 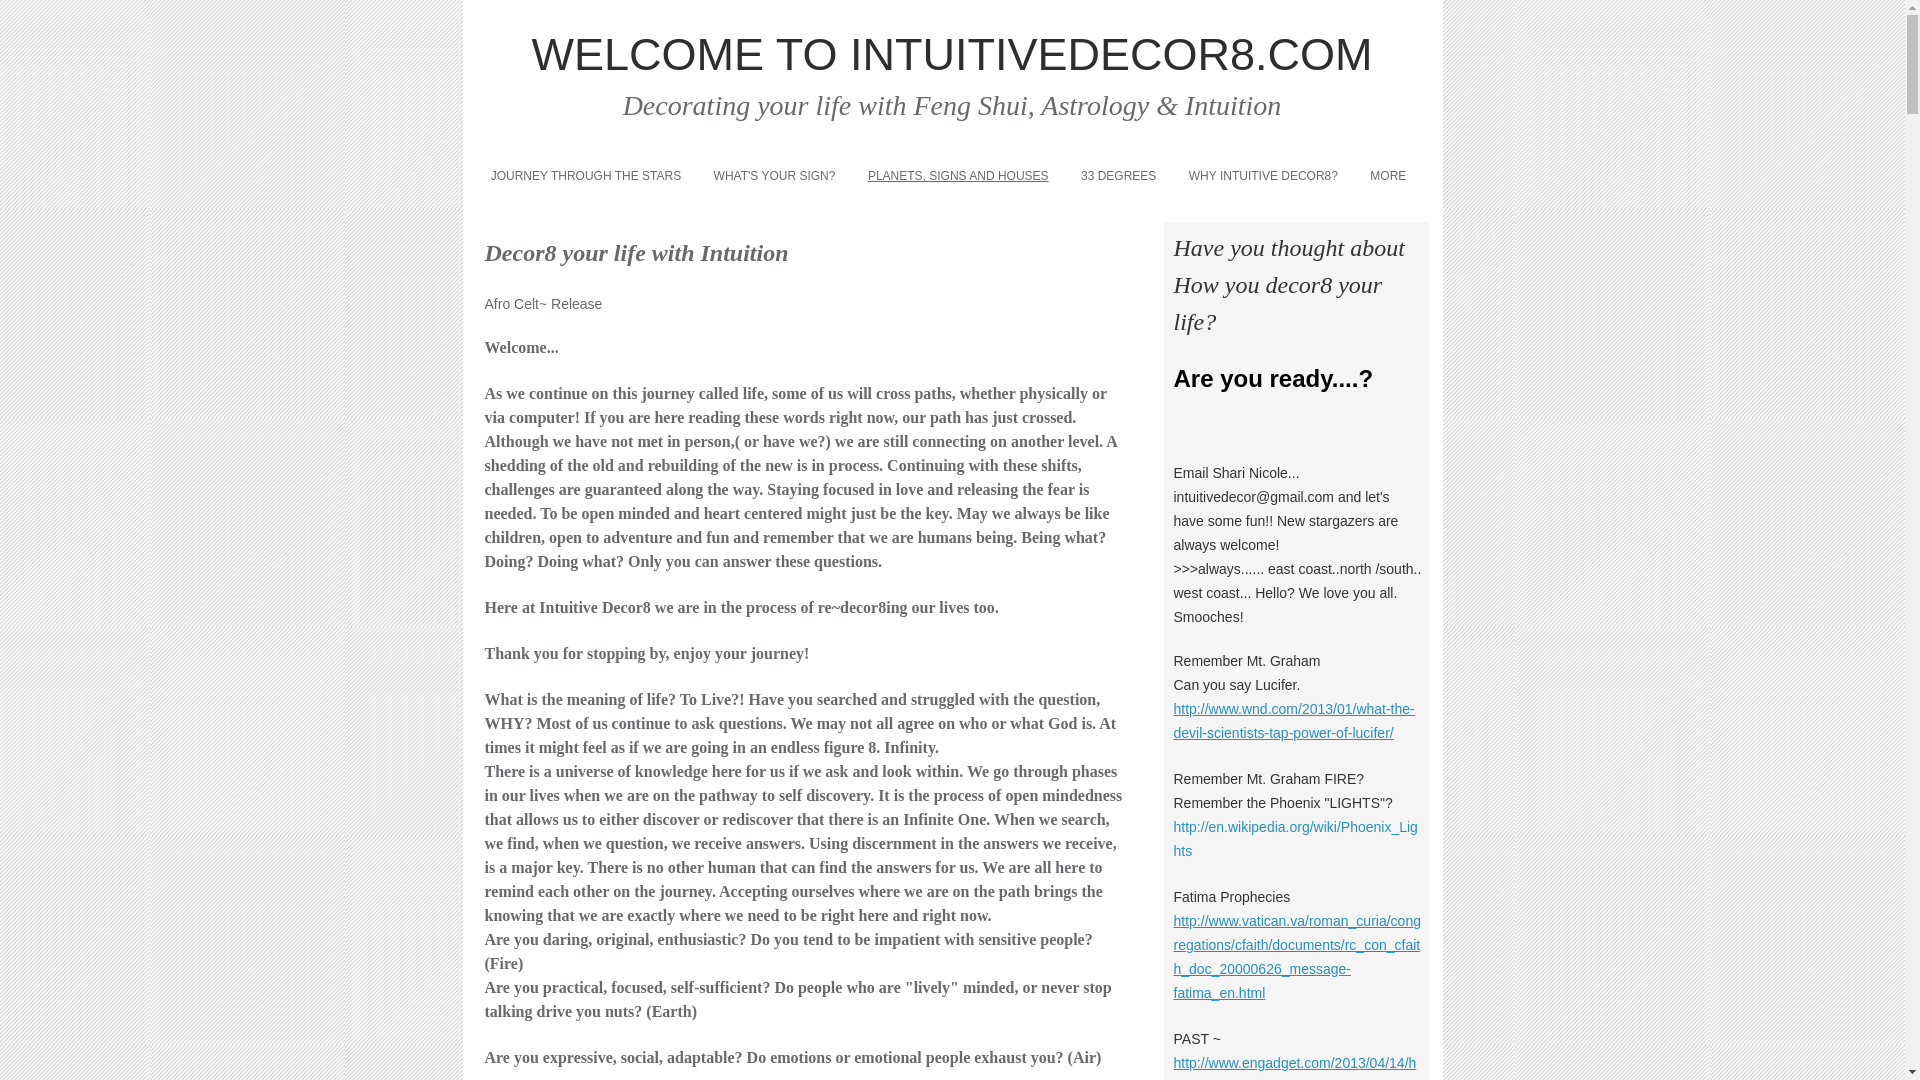 What do you see at coordinates (958, 176) in the screenshot?
I see `PLANETS, SIGNS AND HOUSES` at bounding box center [958, 176].